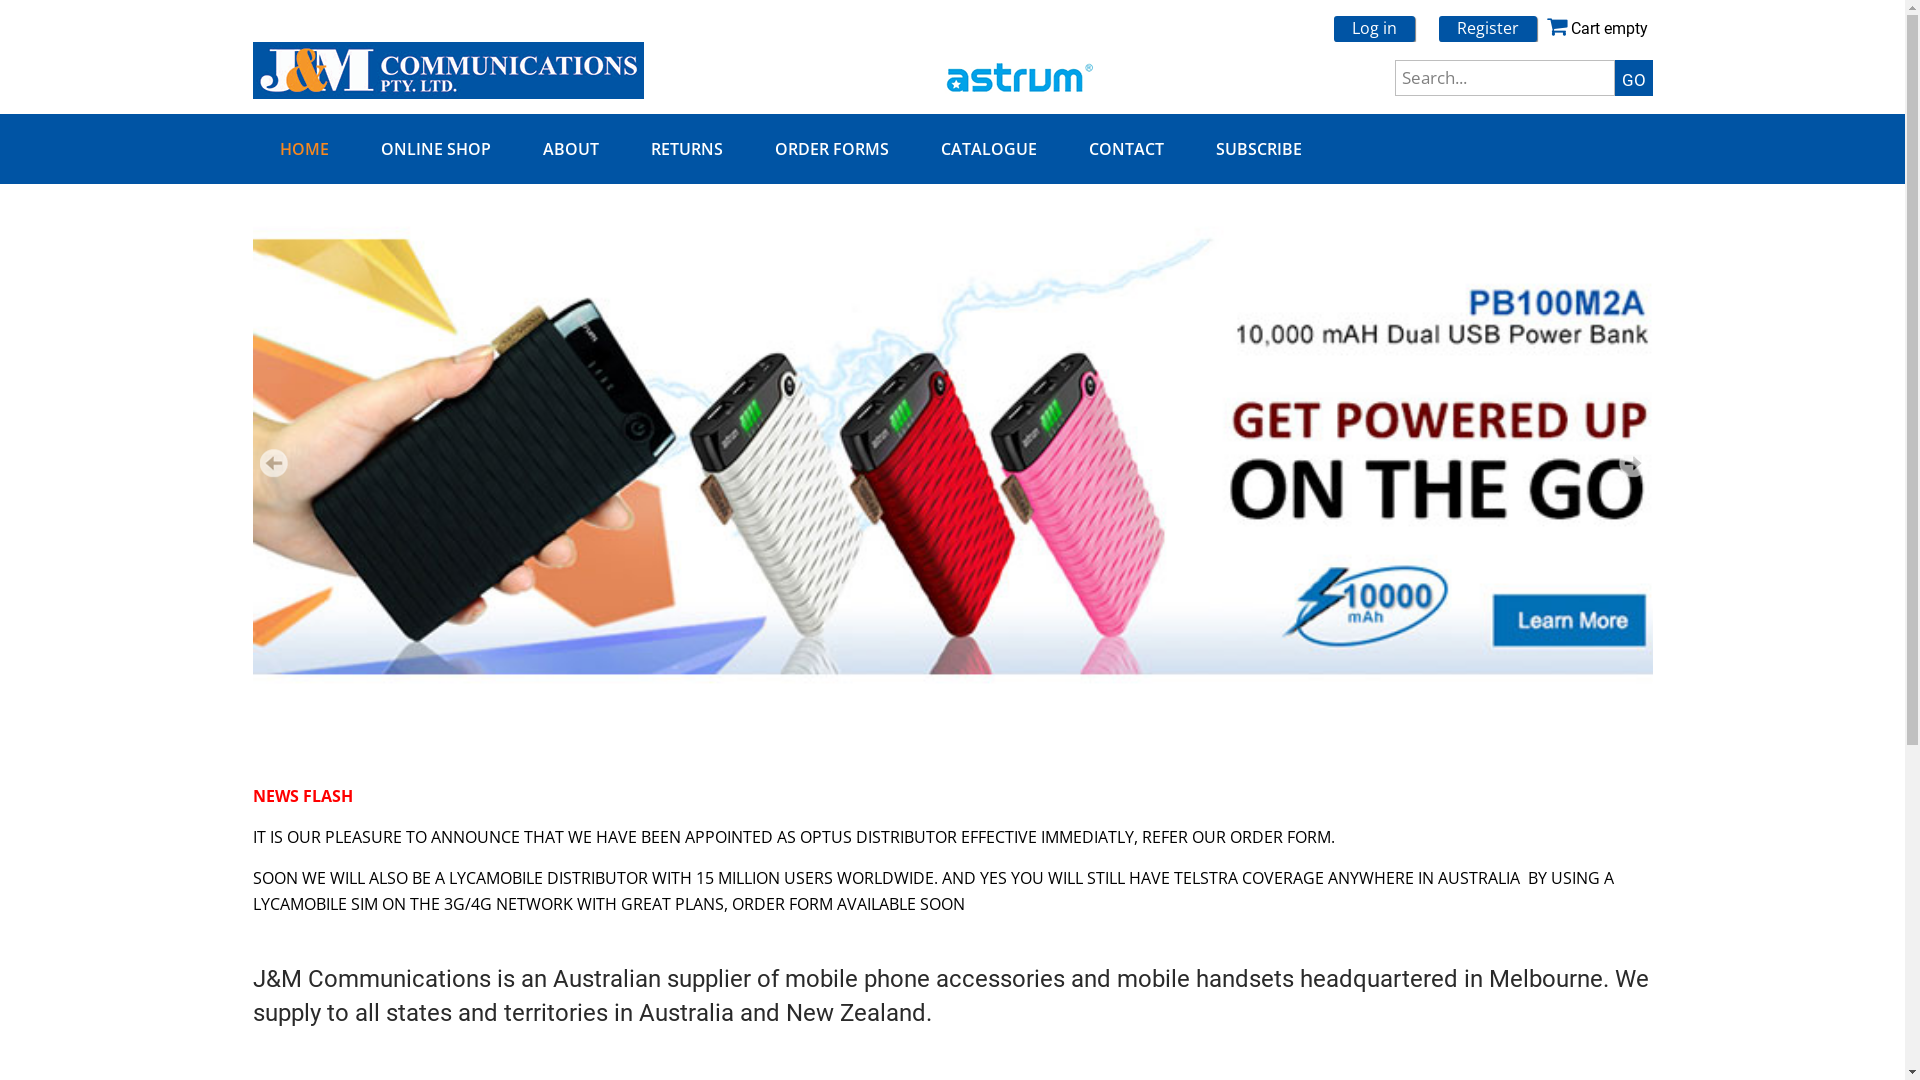 The image size is (1920, 1080). Describe the element at coordinates (1124, 149) in the screenshot. I see `CONTACT` at that location.